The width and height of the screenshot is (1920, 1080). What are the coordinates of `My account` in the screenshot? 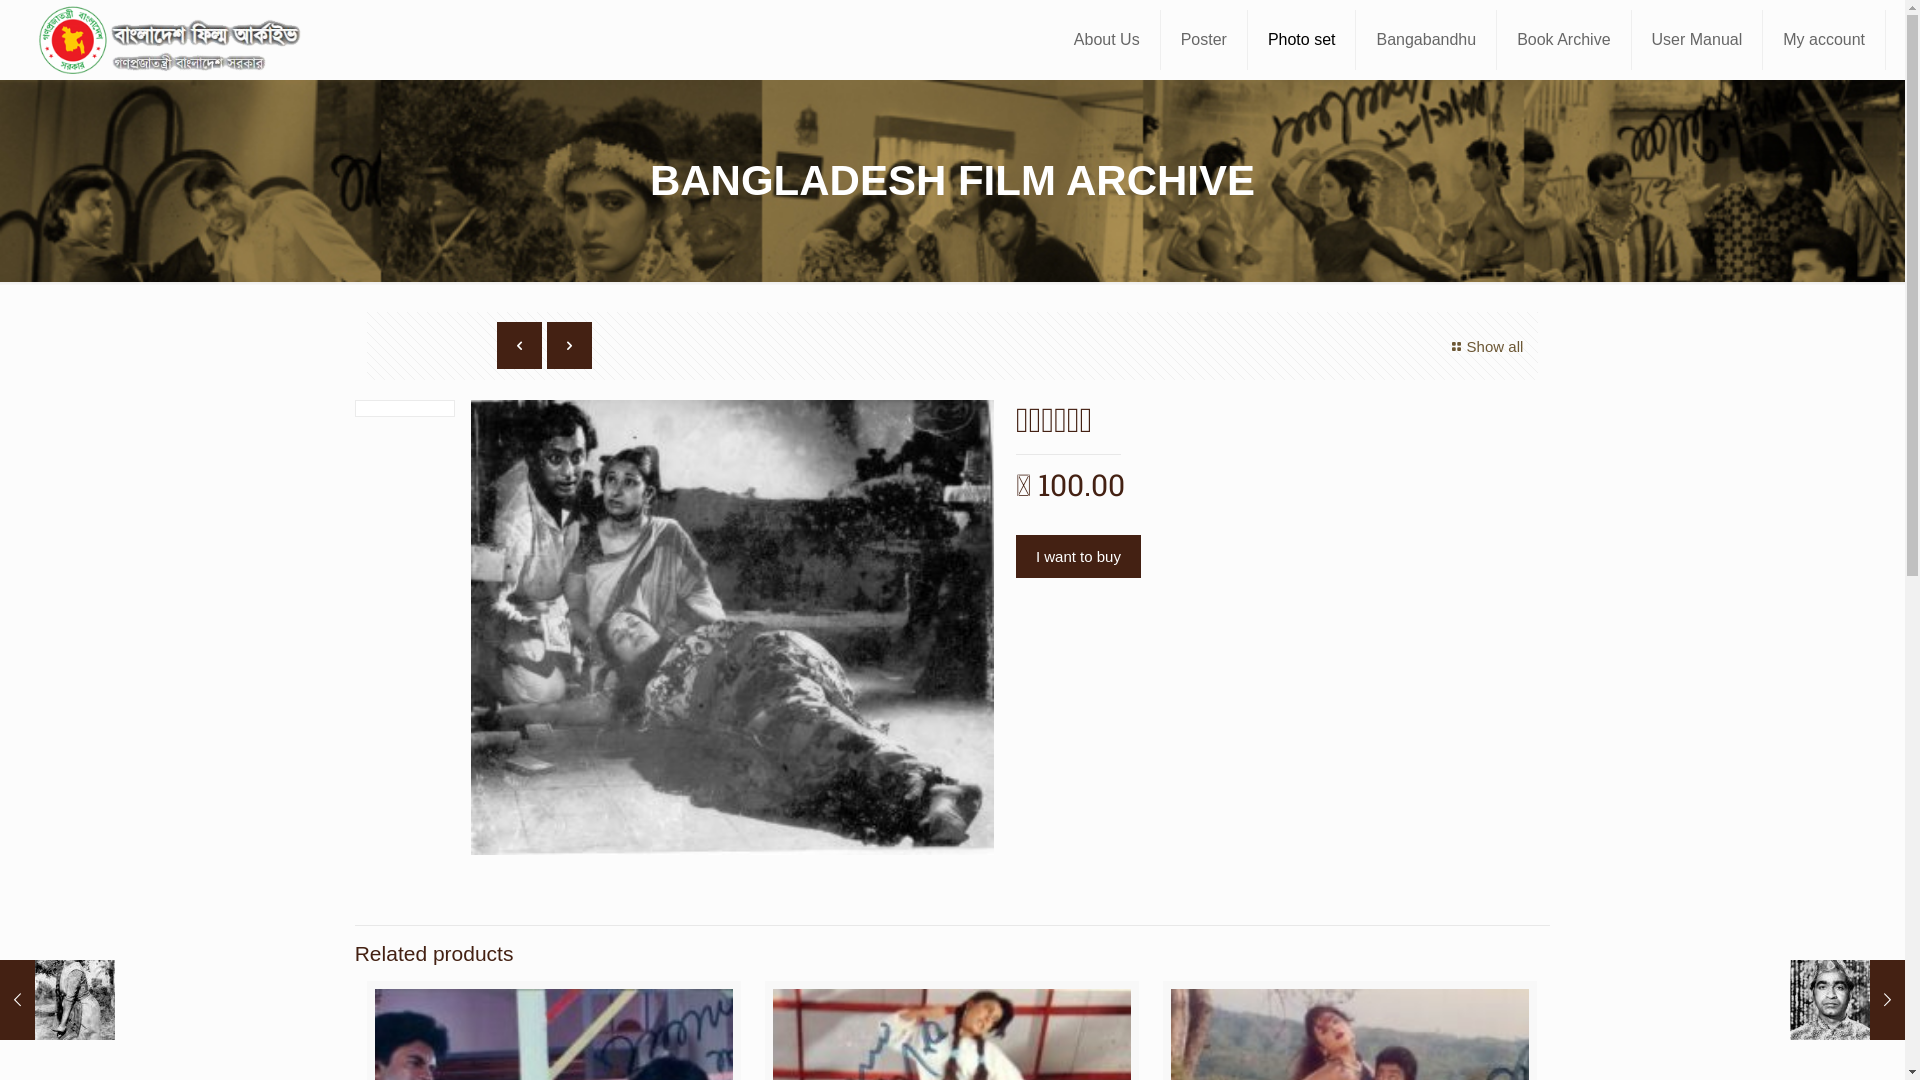 It's located at (1824, 40).